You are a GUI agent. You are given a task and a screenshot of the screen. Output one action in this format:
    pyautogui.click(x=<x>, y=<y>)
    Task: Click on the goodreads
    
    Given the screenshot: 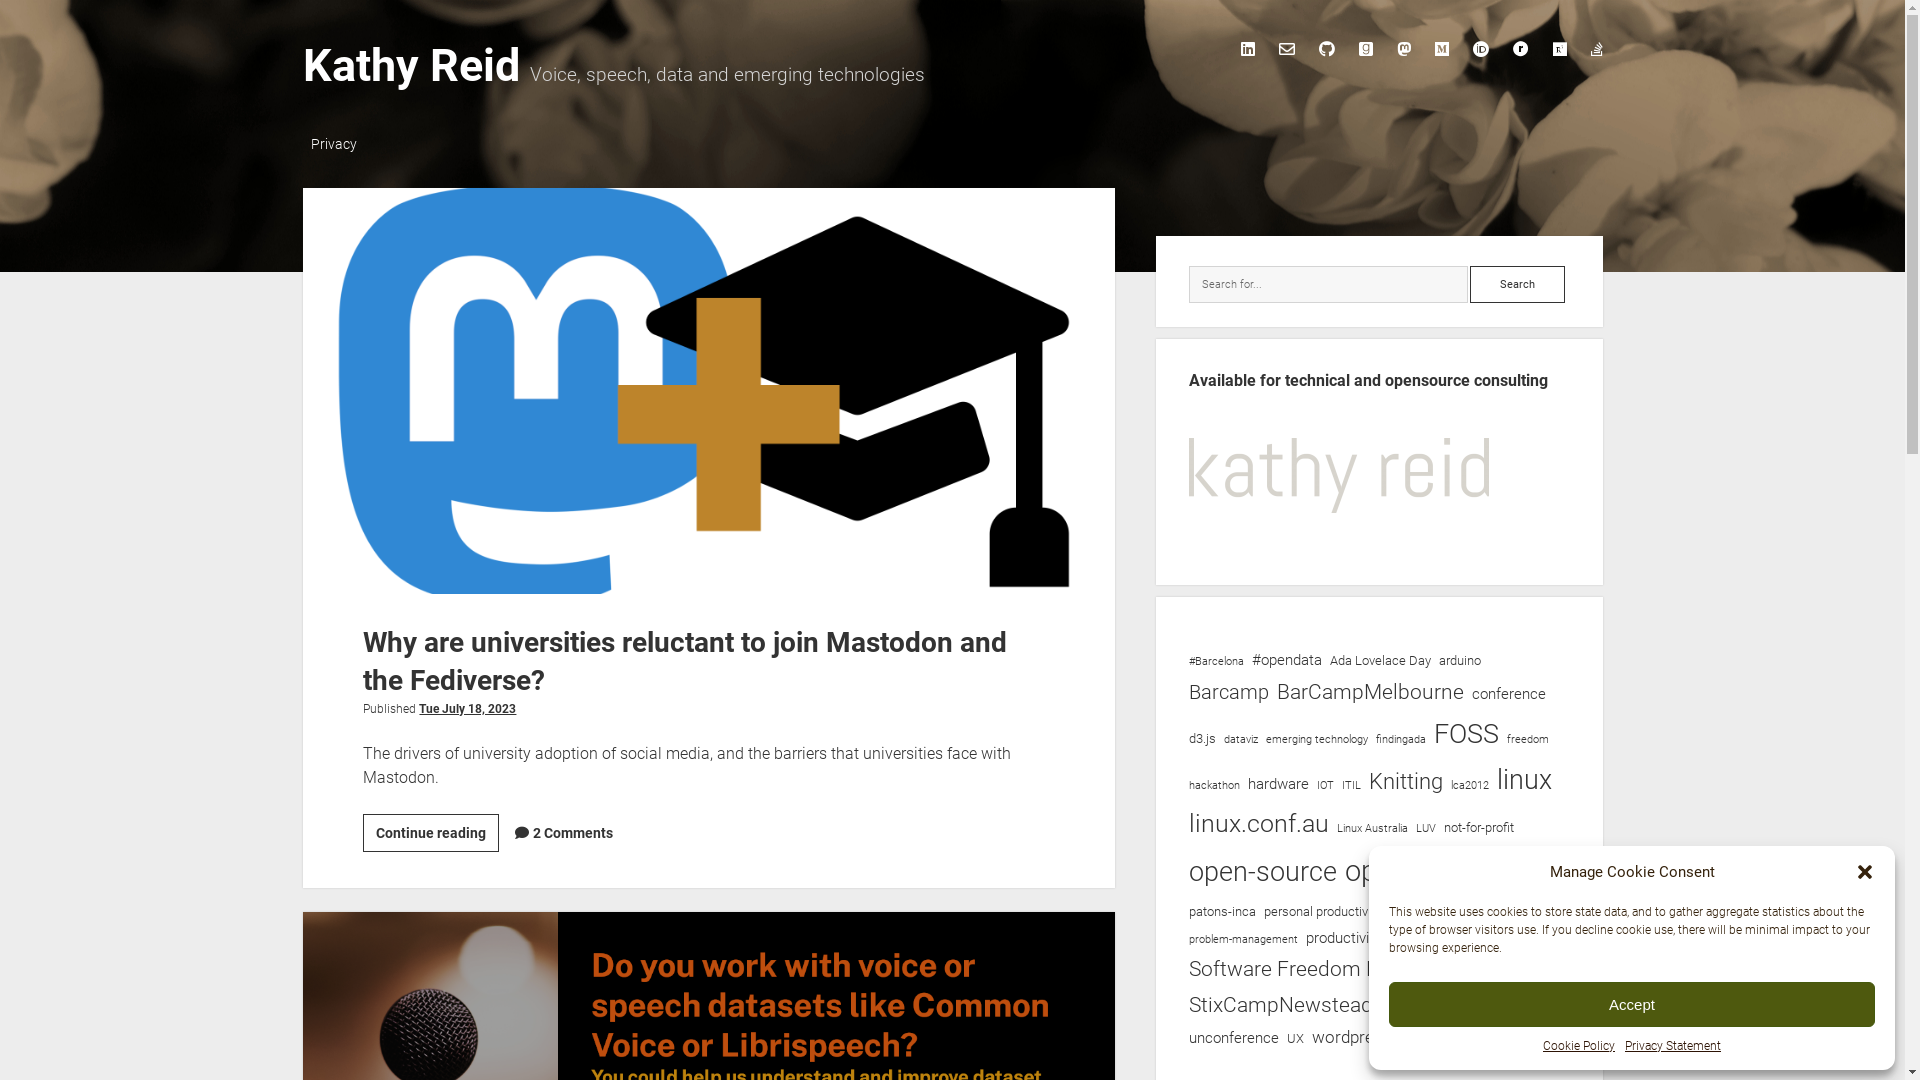 What is the action you would take?
    pyautogui.click(x=1365, y=49)
    